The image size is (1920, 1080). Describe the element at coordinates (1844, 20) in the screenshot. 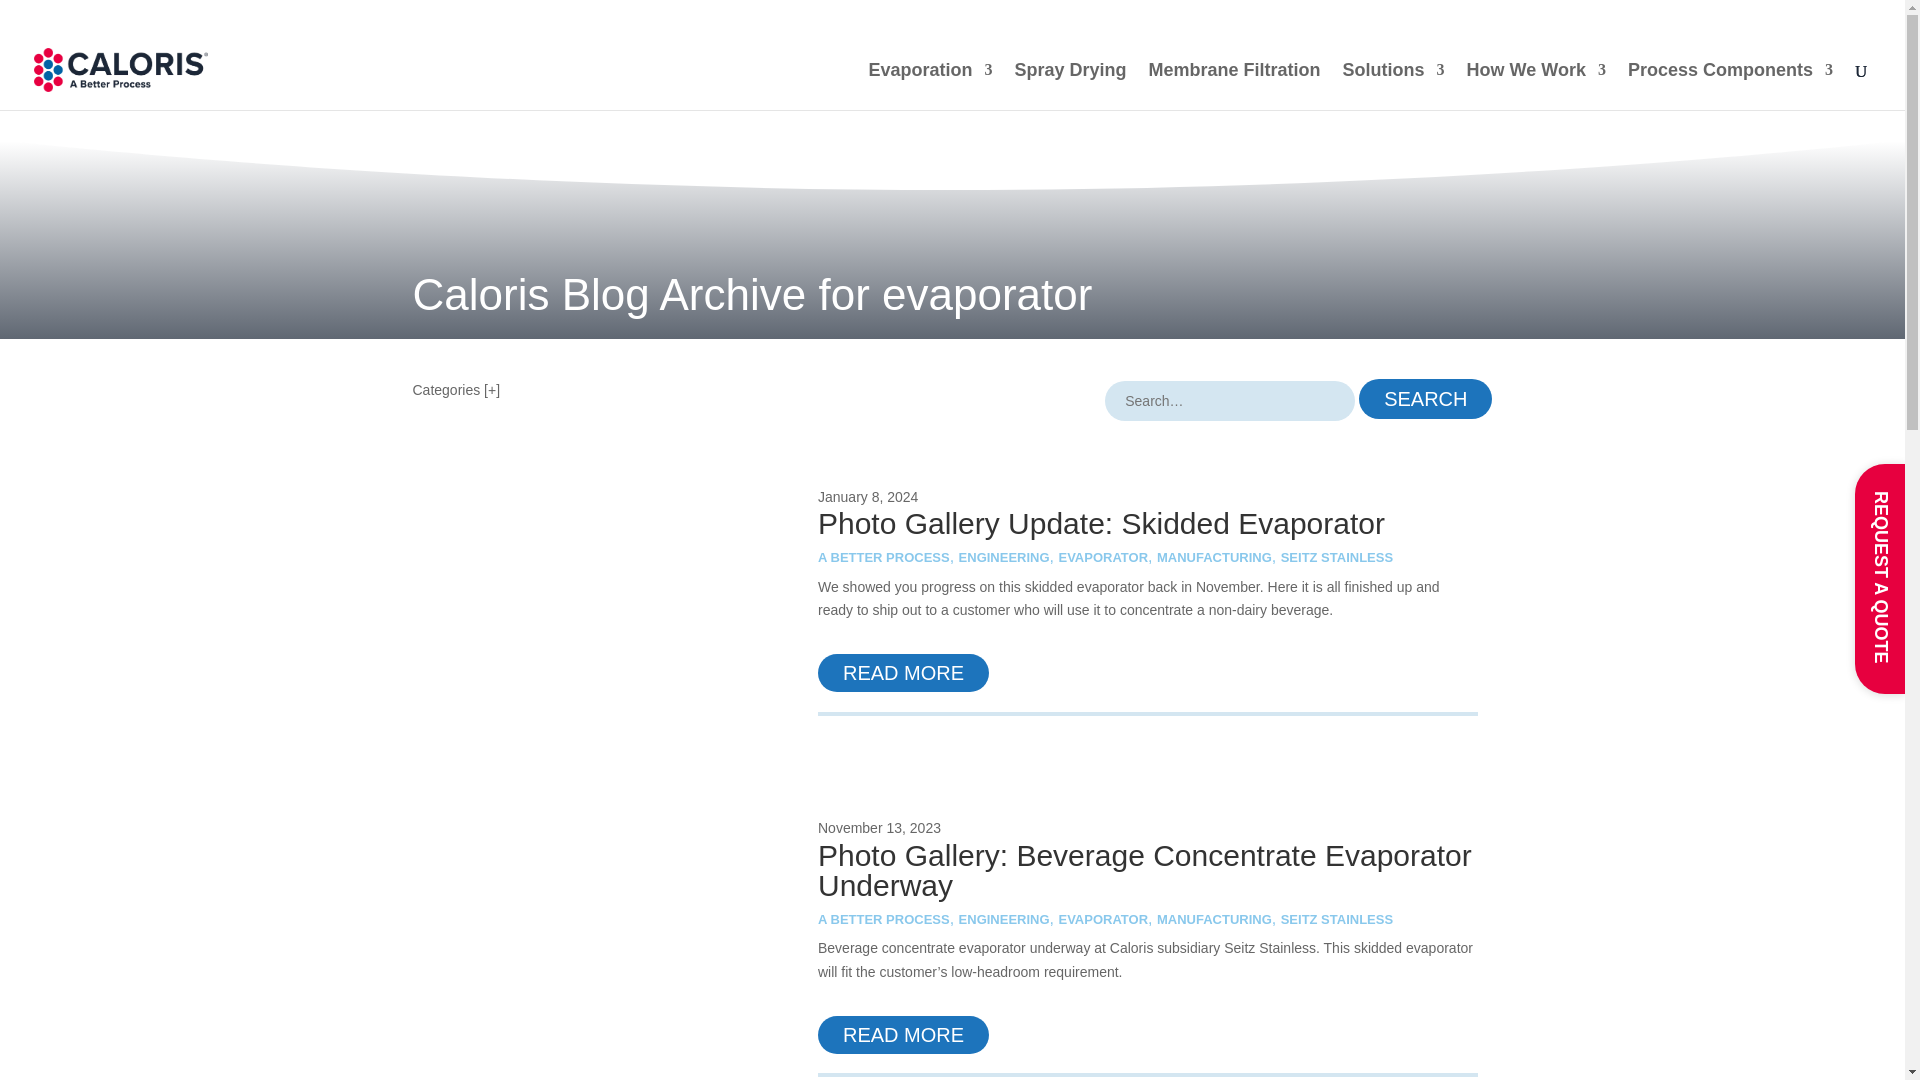

I see `Contact` at that location.